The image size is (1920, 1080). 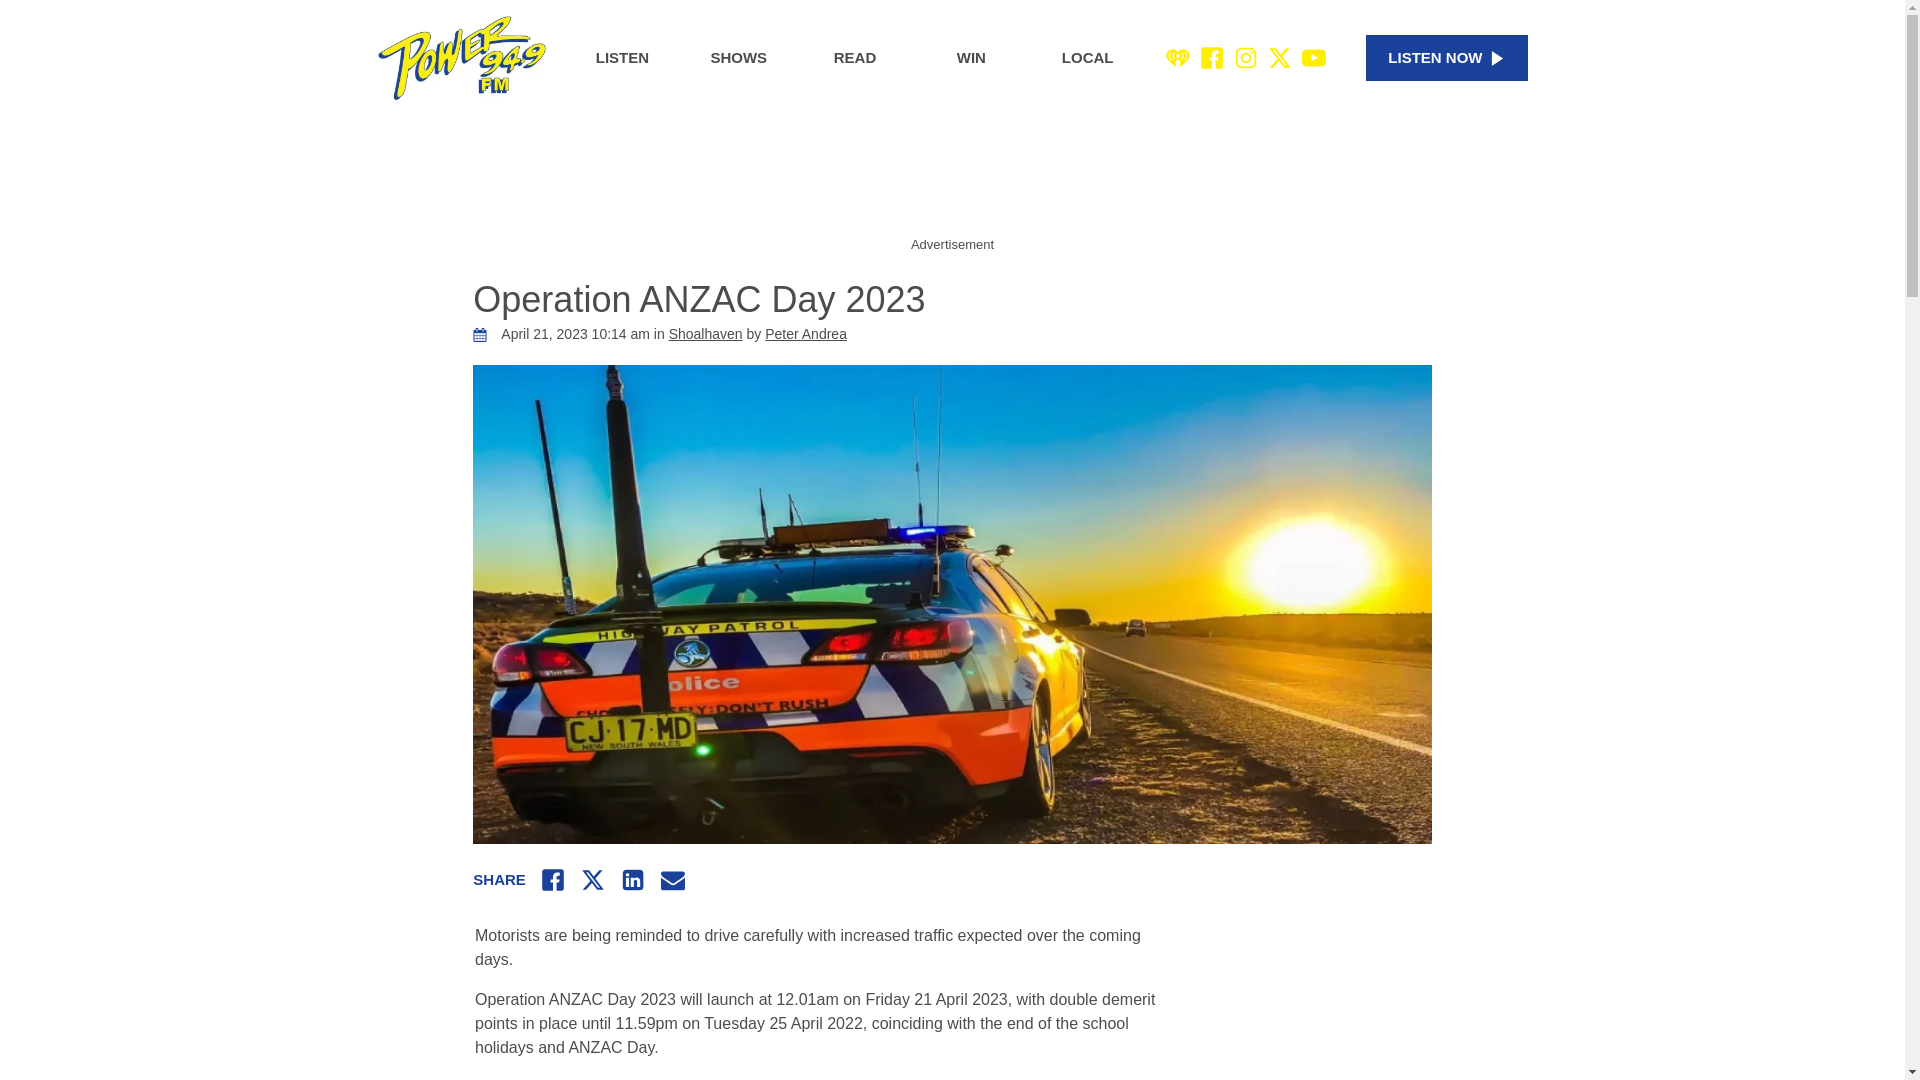 I want to click on Instagram, so click(x=1246, y=58).